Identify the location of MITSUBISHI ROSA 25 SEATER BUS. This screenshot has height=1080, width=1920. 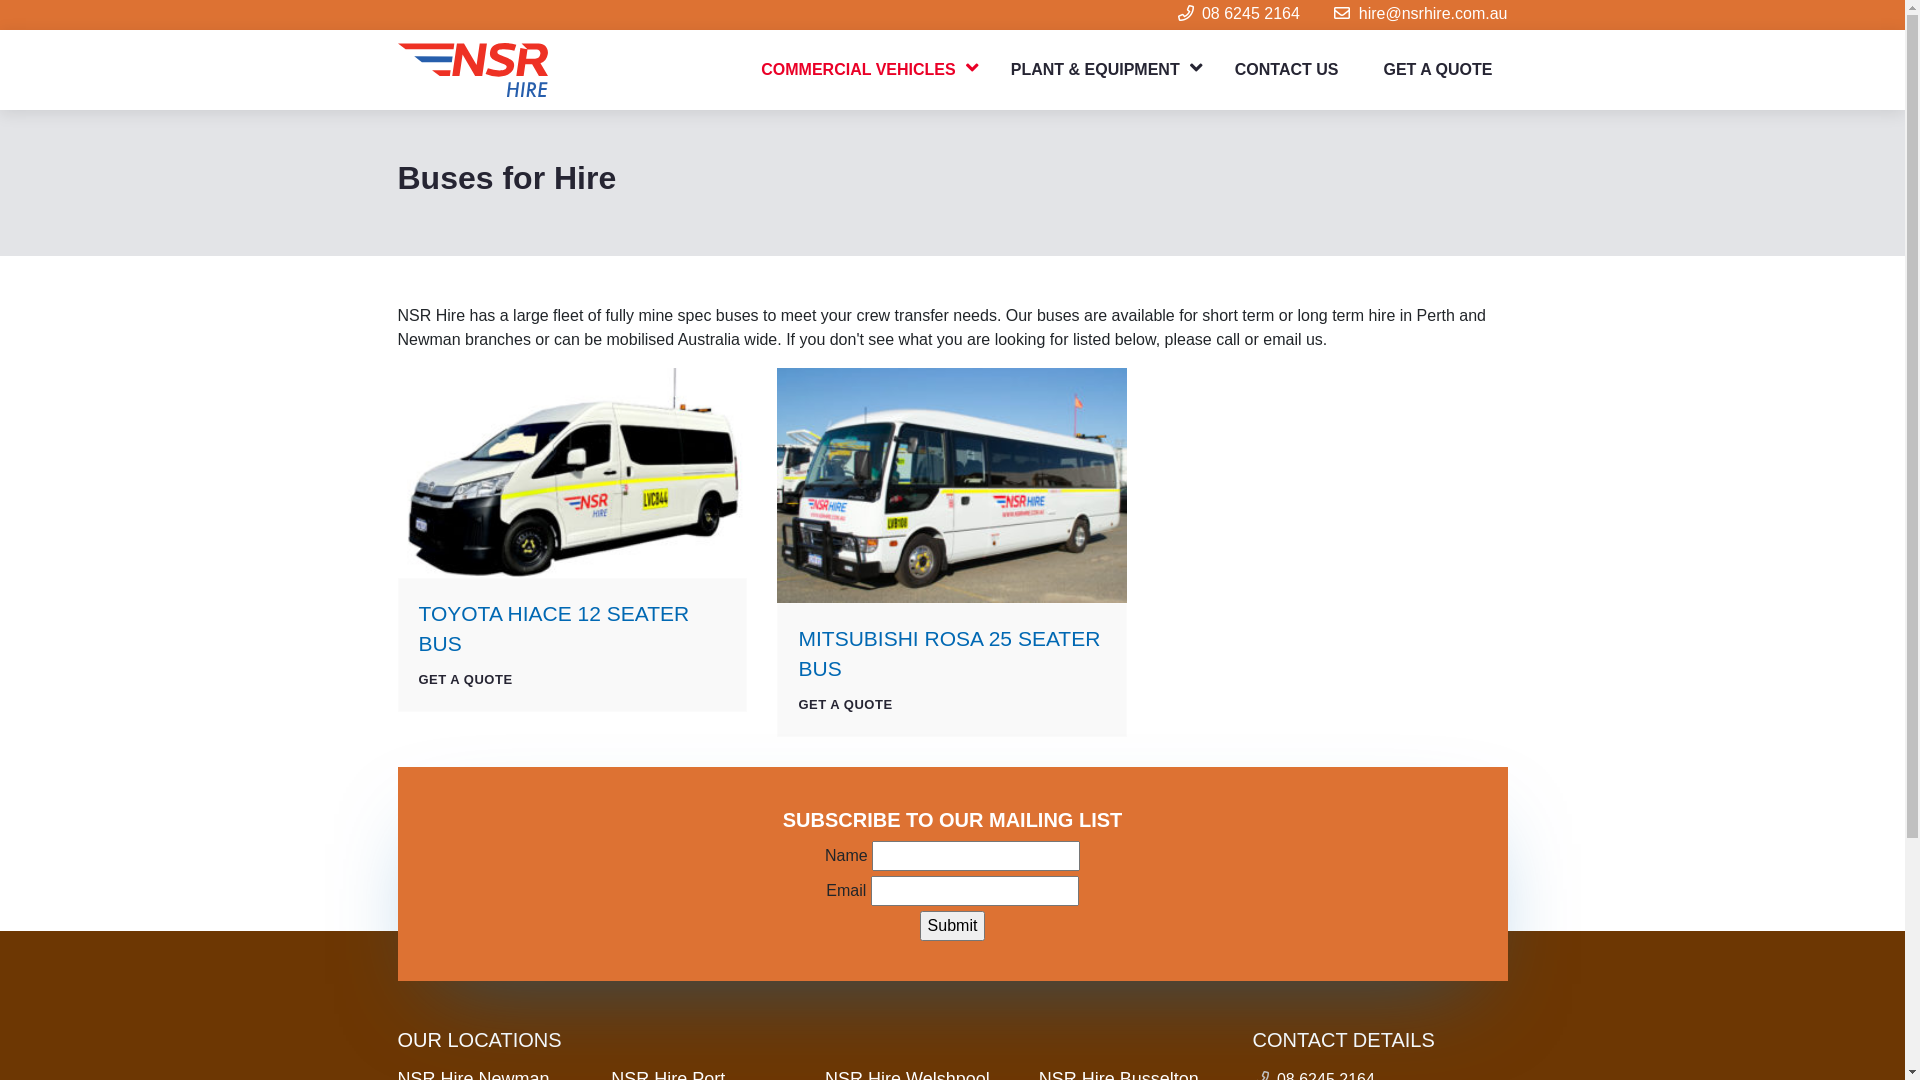
(949, 654).